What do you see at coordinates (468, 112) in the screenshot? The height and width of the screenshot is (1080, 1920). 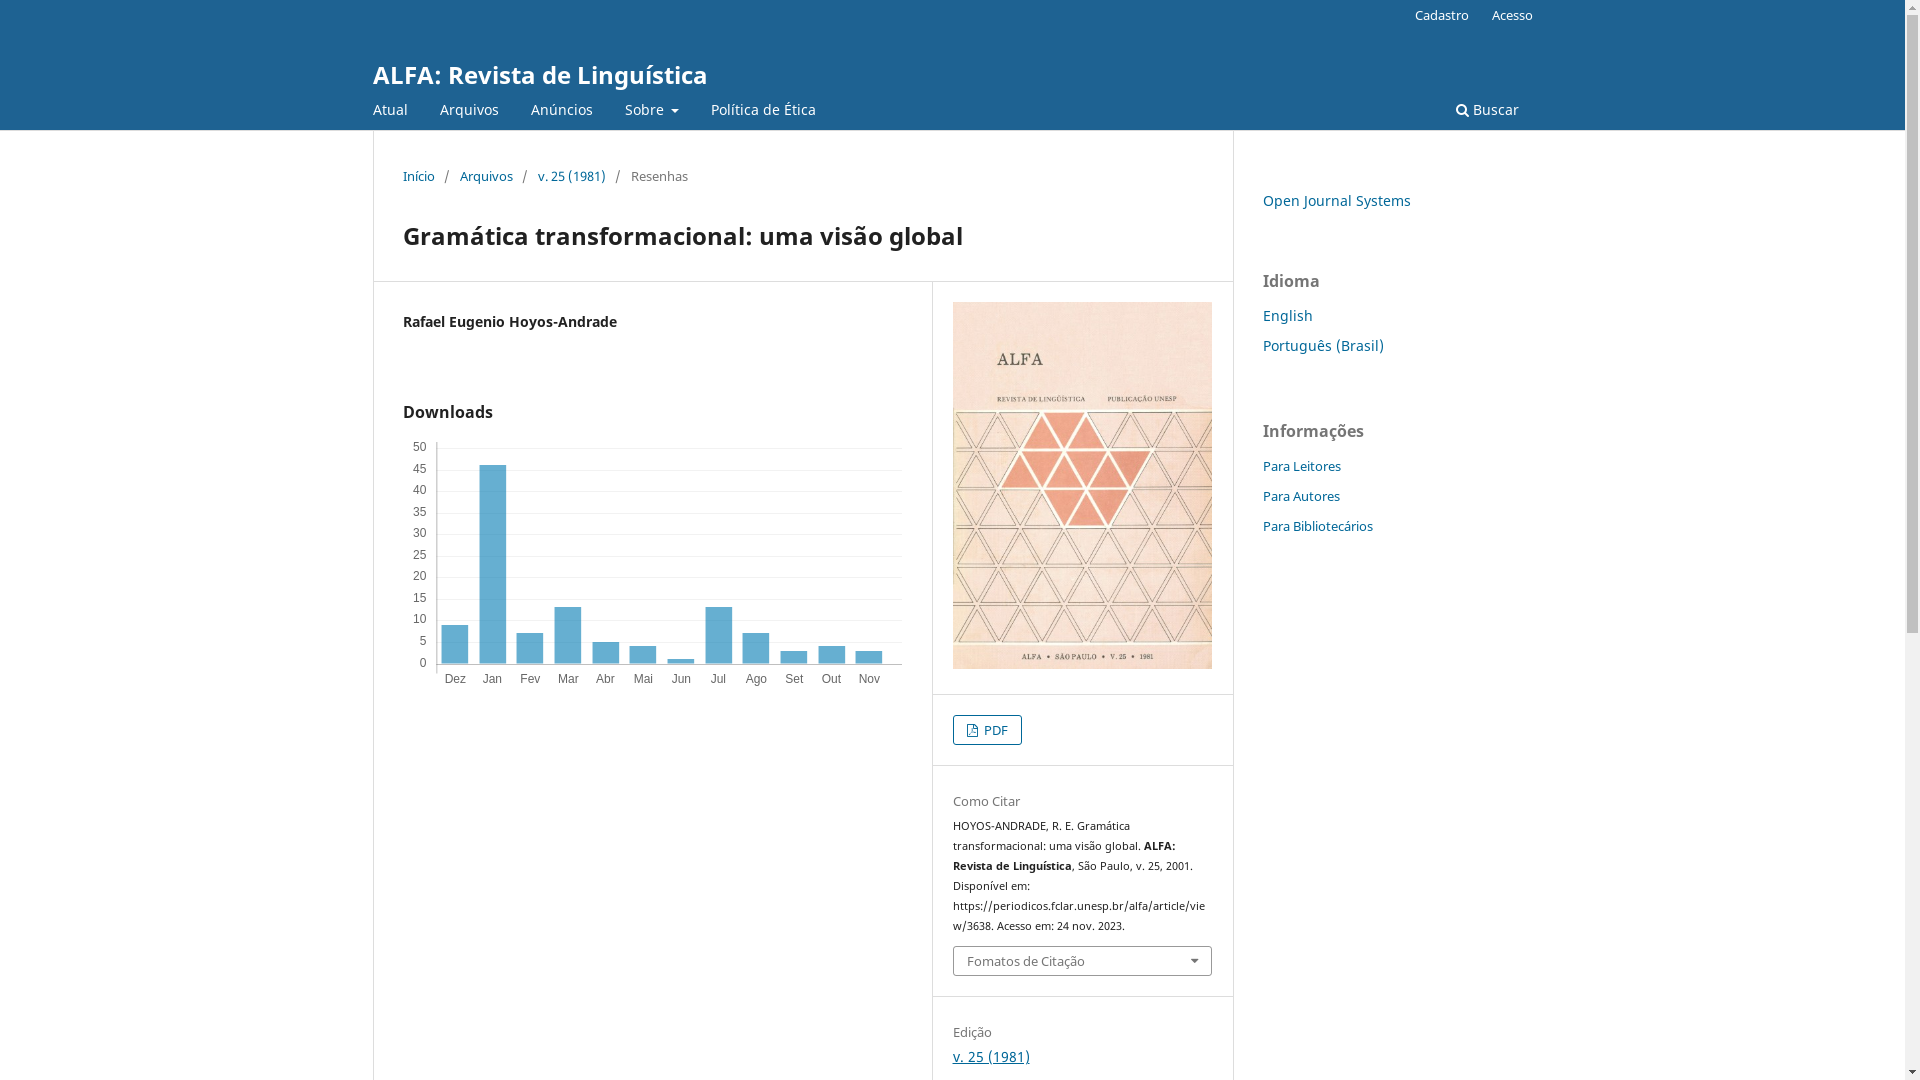 I see `Arquivos` at bounding box center [468, 112].